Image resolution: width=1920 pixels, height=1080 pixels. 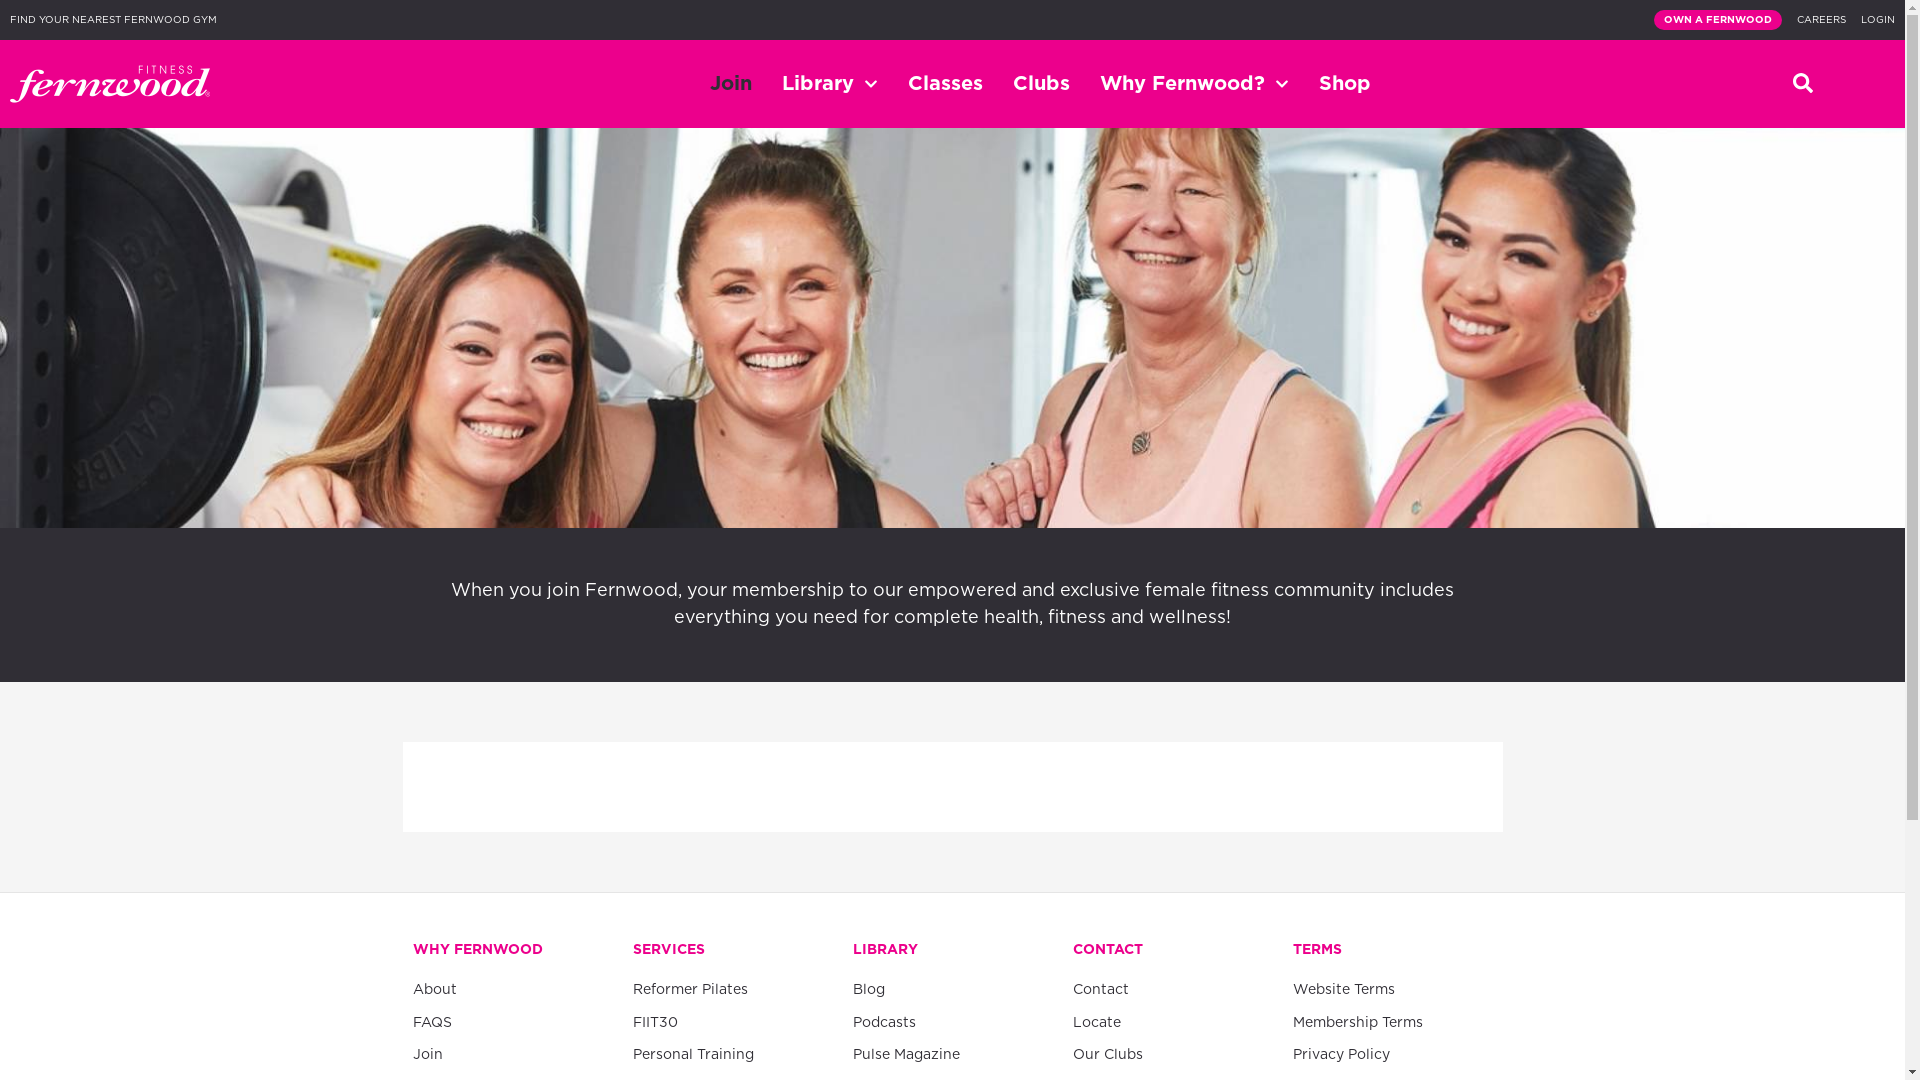 I want to click on Our Clubs, so click(x=1172, y=1056).